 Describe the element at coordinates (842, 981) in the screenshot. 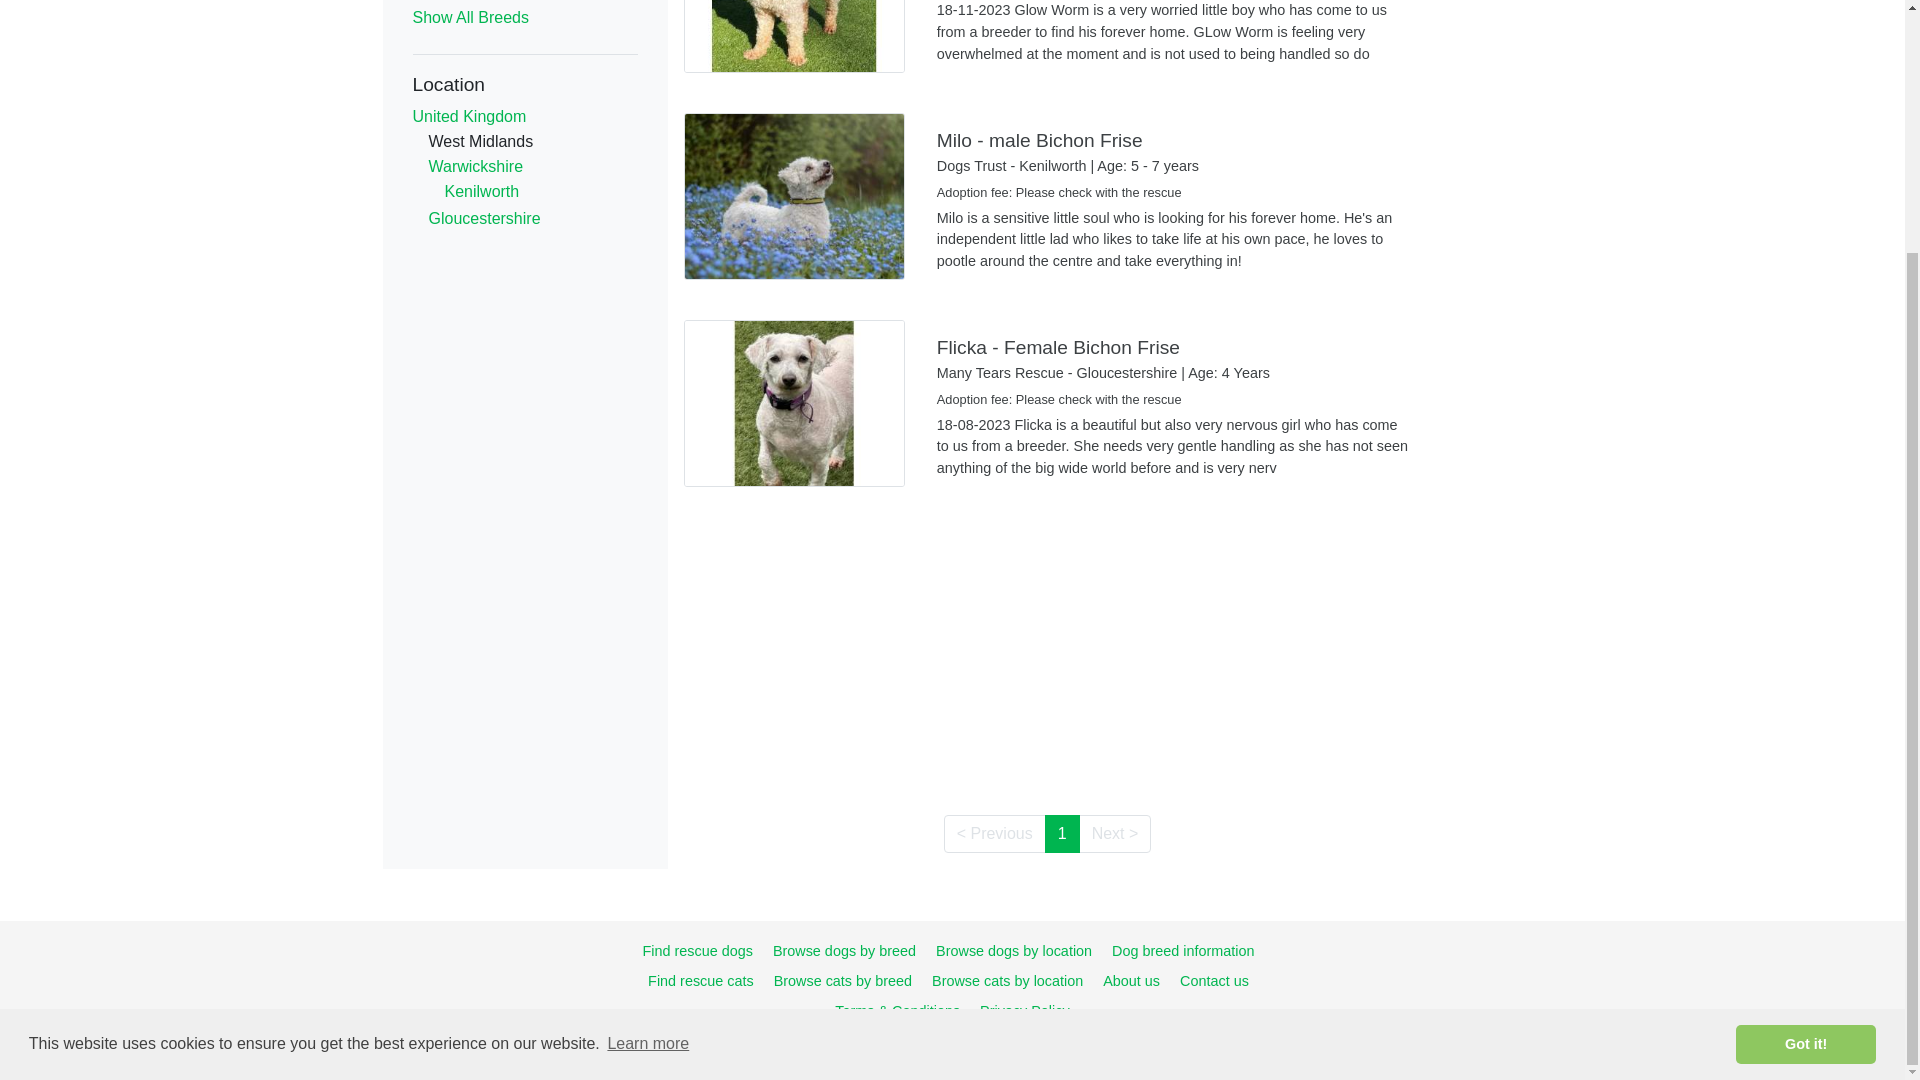

I see `Browse cats by breed` at that location.